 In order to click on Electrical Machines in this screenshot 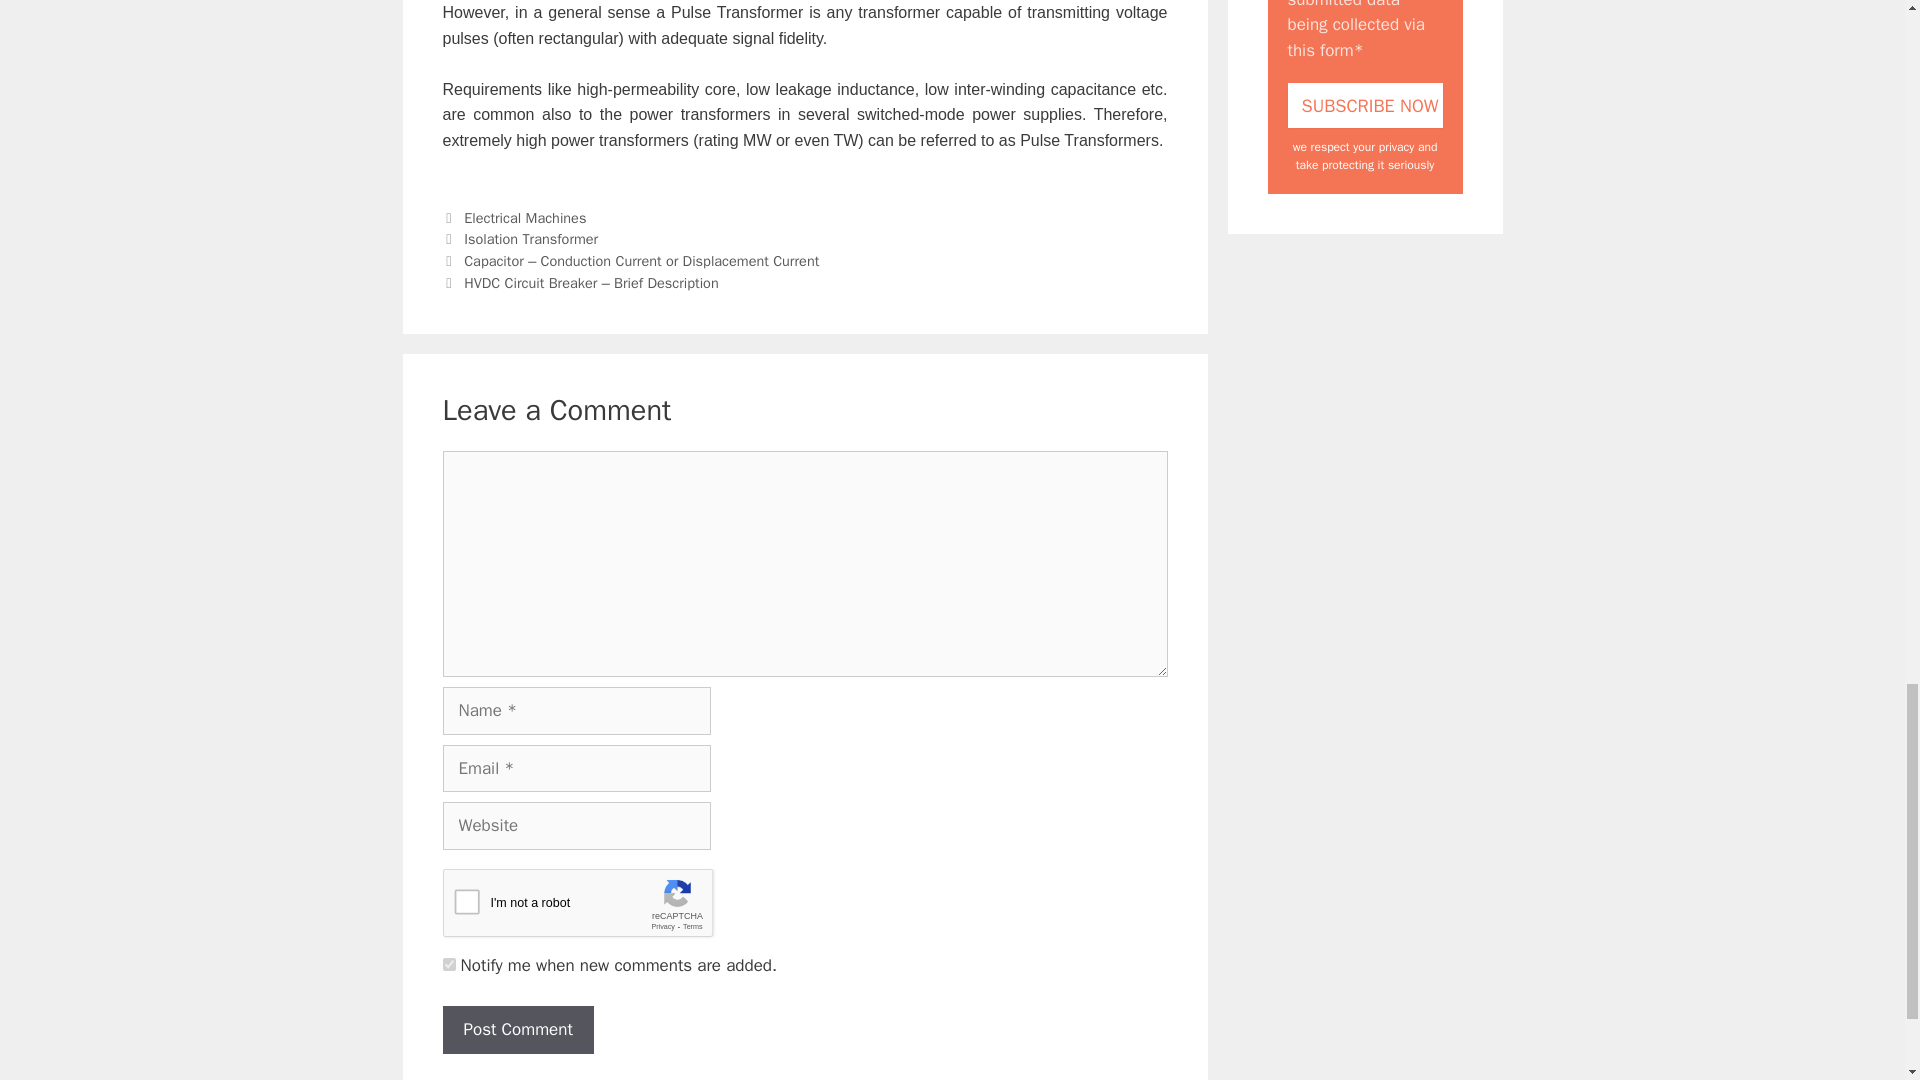, I will do `click(524, 218)`.